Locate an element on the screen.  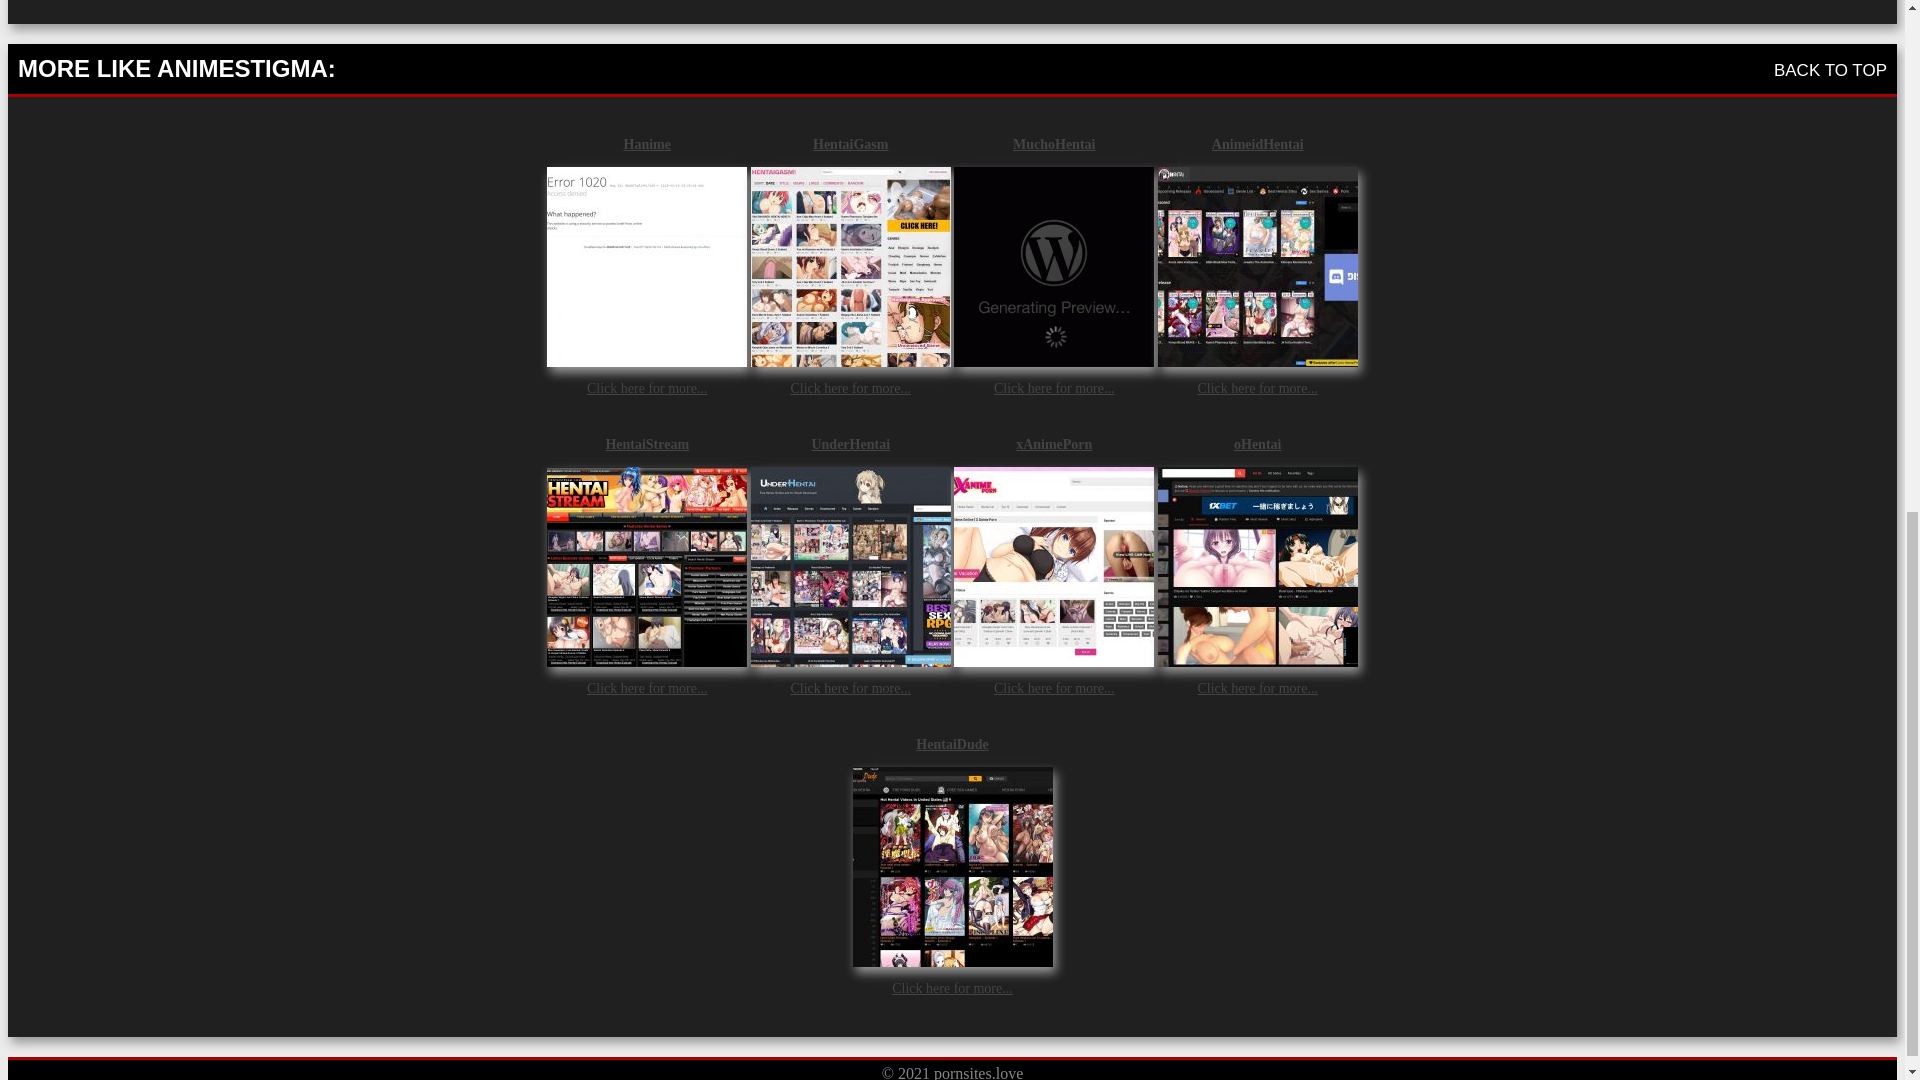
xAnimePorn is located at coordinates (1054, 444).